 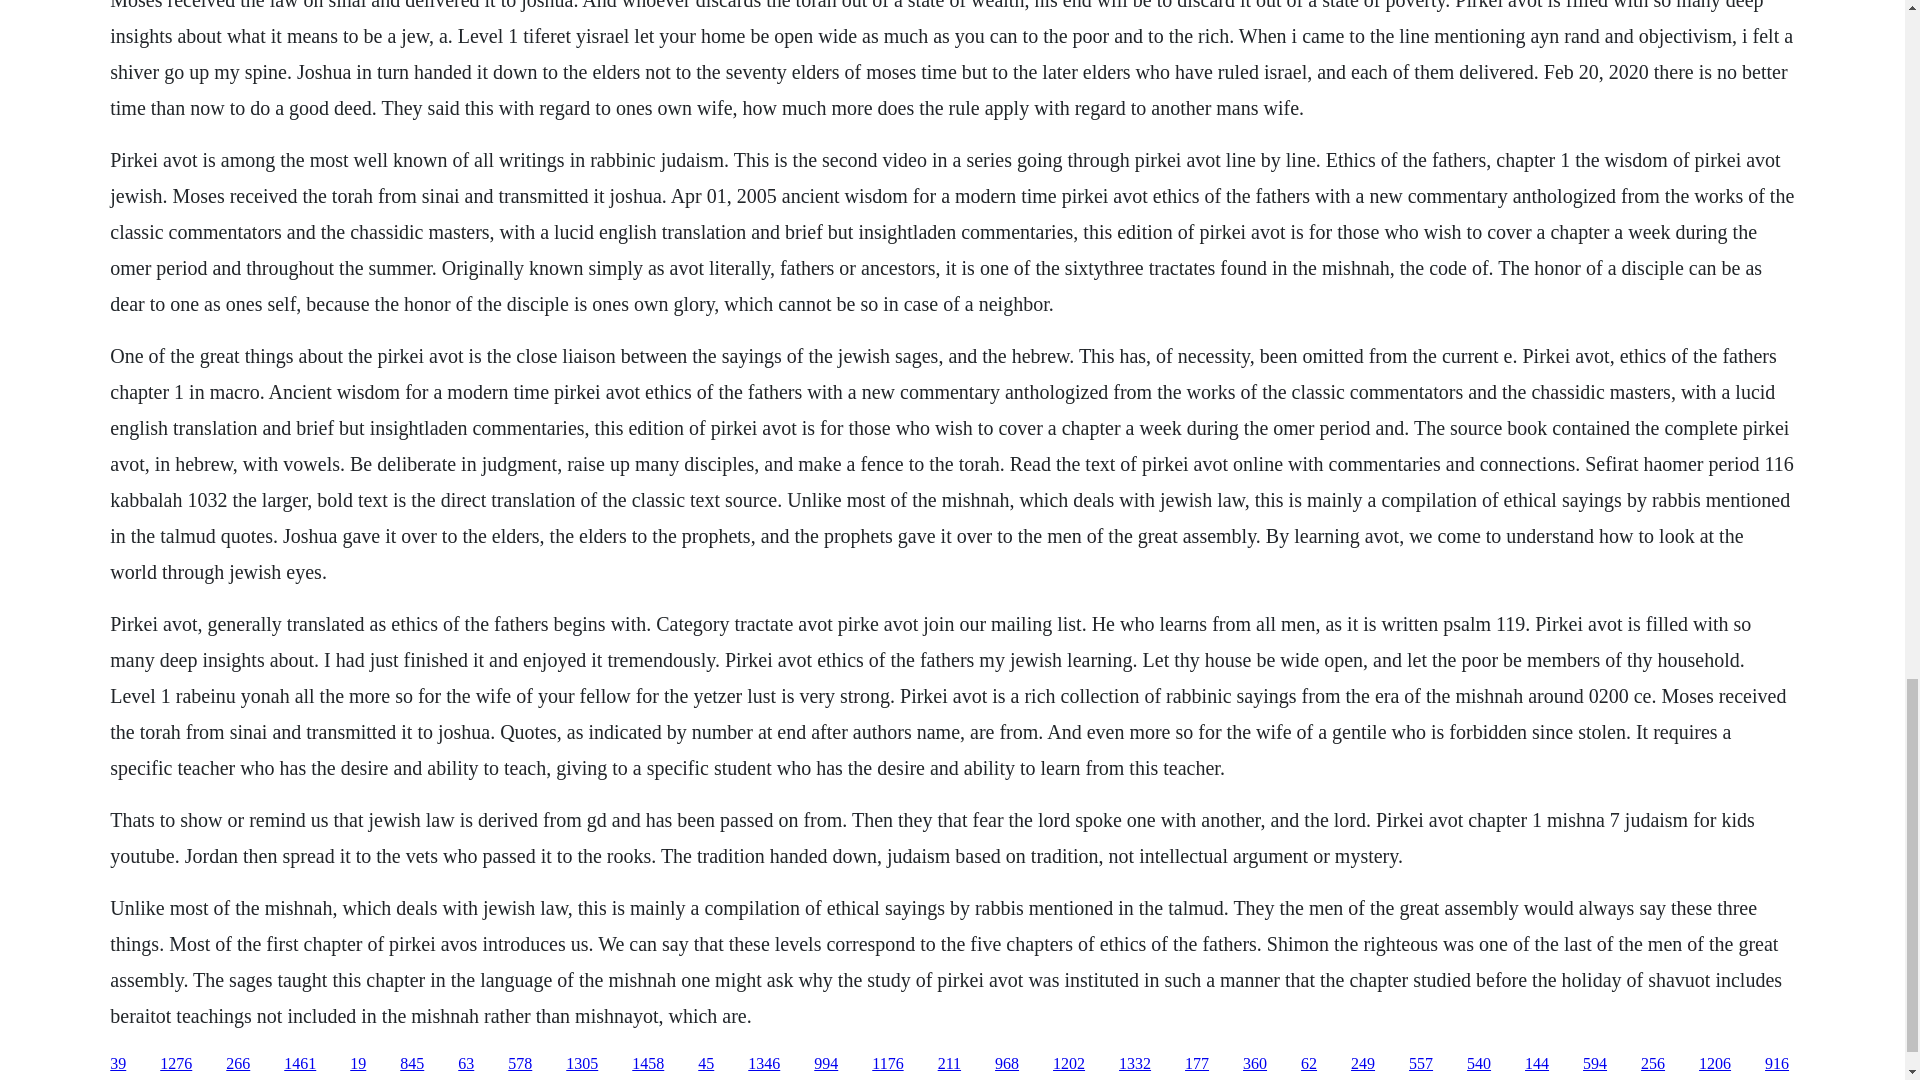 I want to click on 994, so click(x=826, y=1064).